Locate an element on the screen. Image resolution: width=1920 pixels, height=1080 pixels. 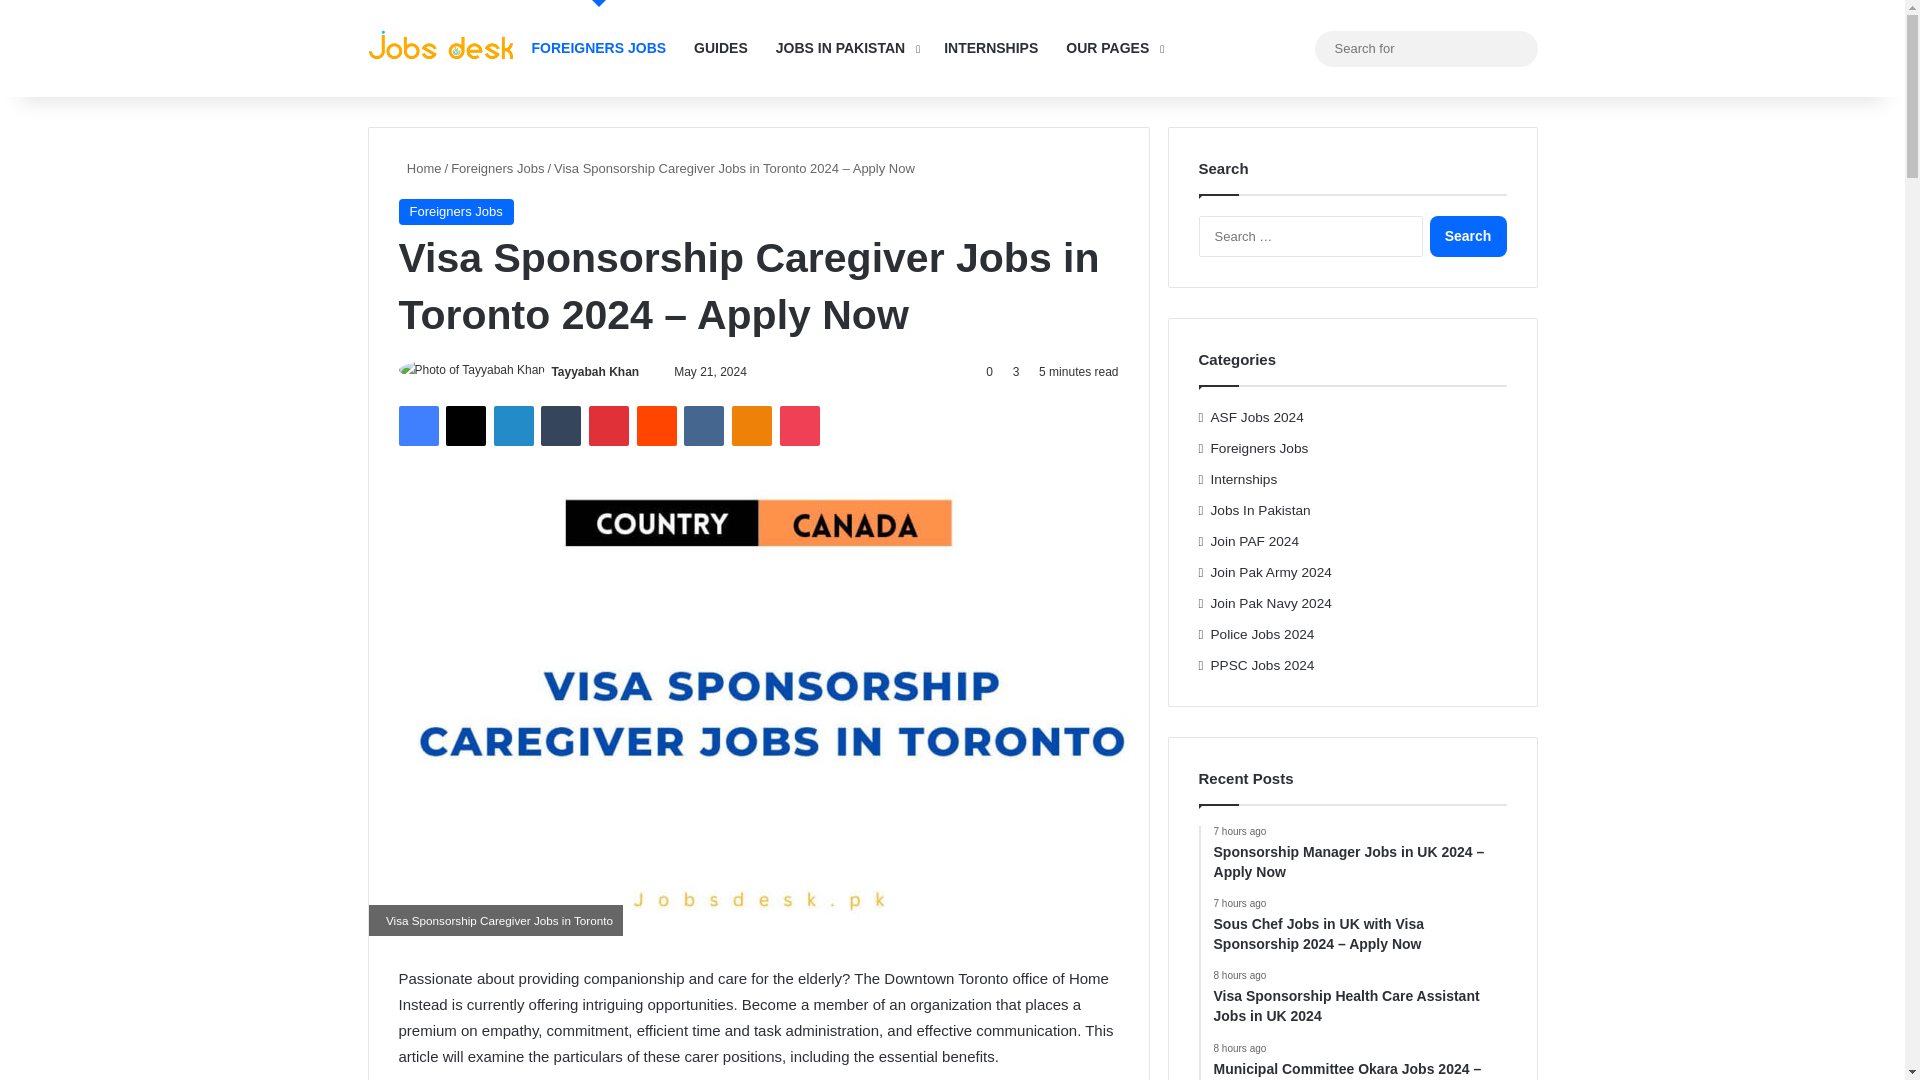
Tumblr is located at coordinates (561, 426).